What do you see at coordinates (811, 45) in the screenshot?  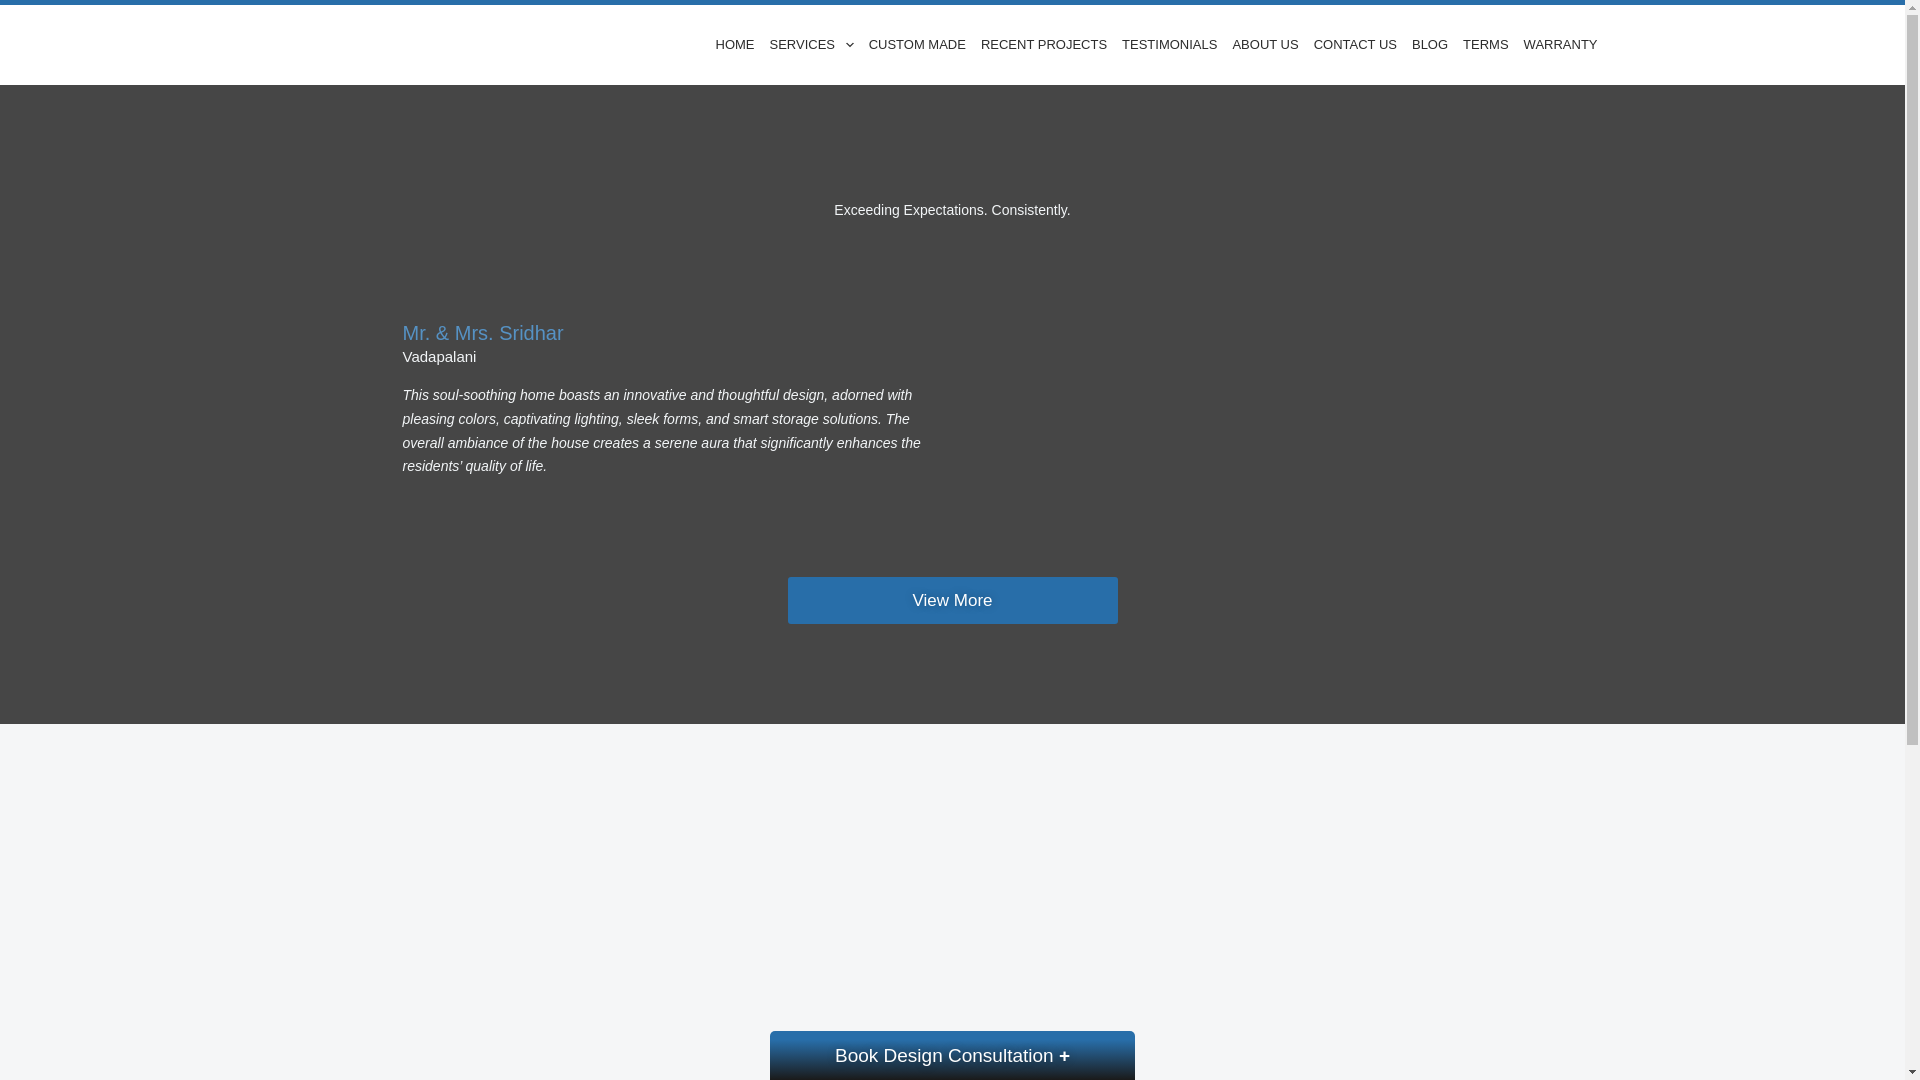 I see `SERVICES` at bounding box center [811, 45].